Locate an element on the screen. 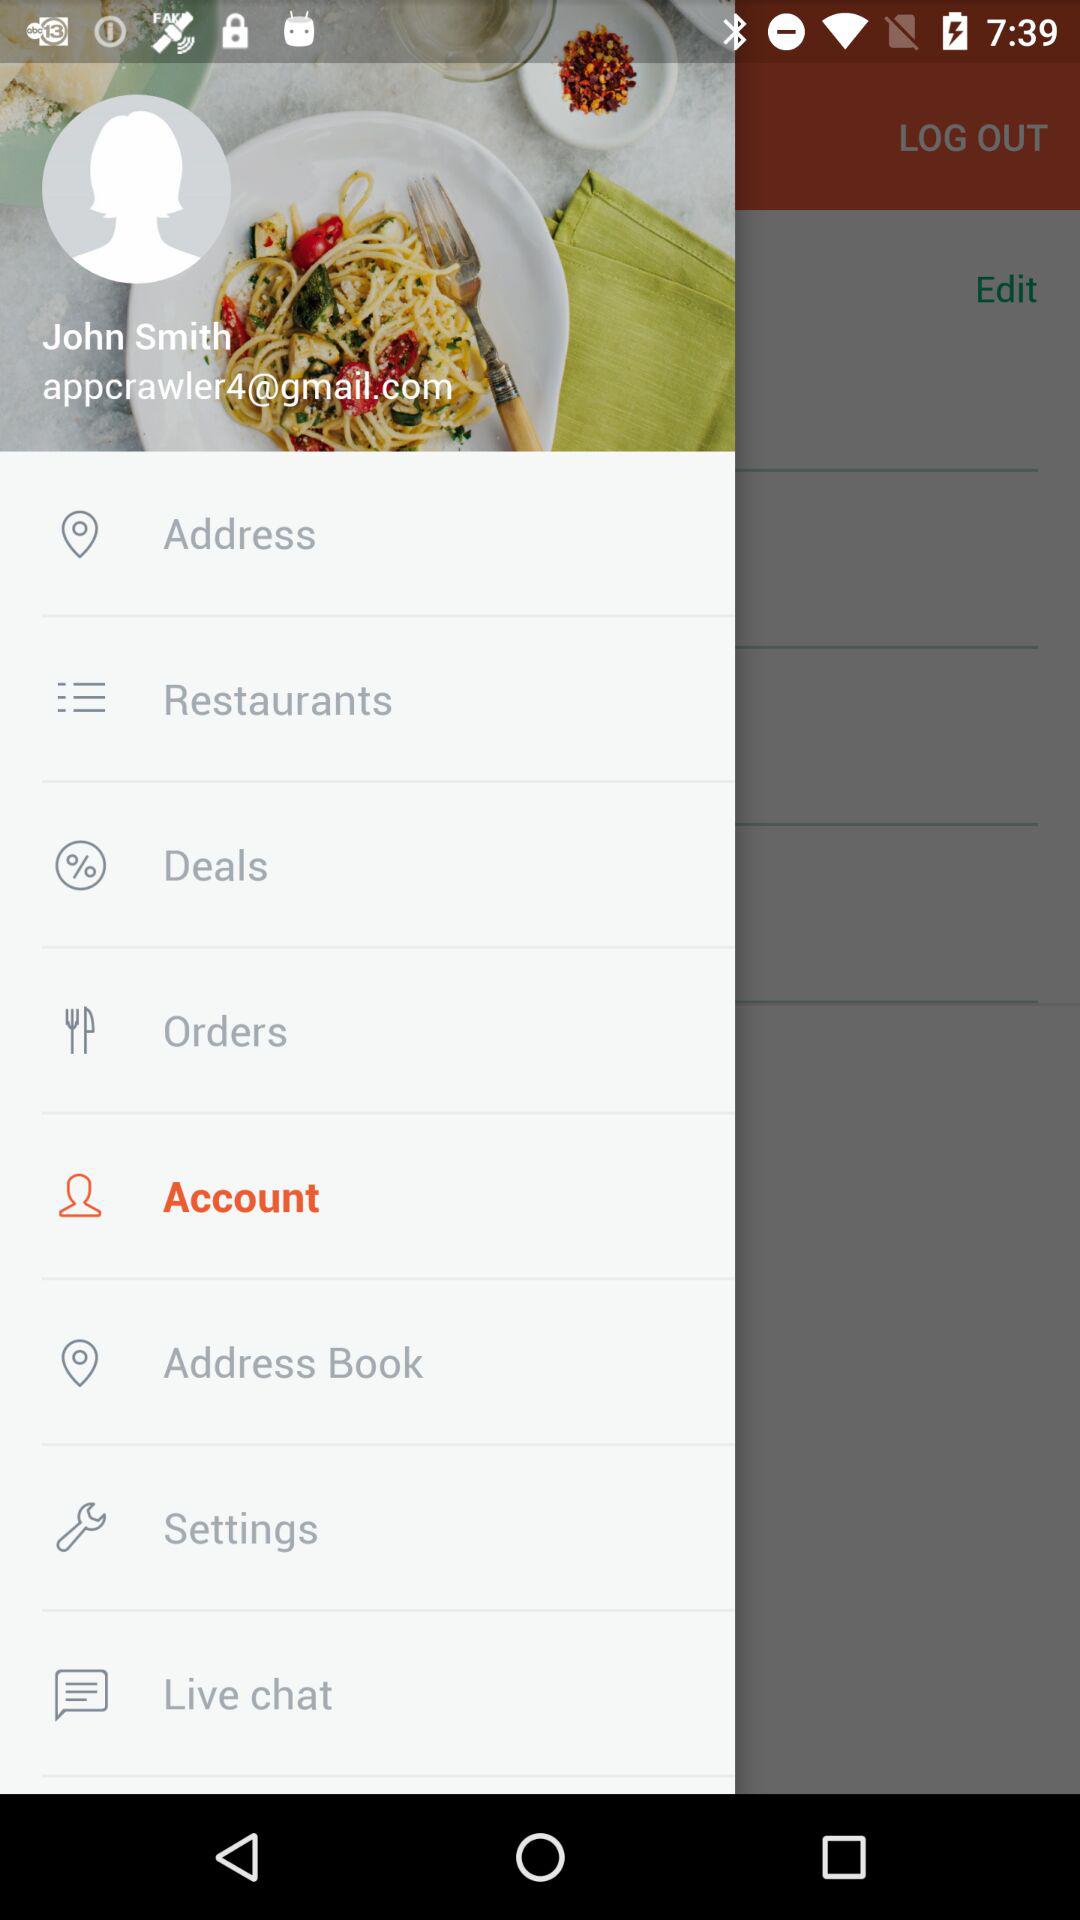 The height and width of the screenshot is (1920, 1080). select the row above the restaurants is located at coordinates (540, 570).